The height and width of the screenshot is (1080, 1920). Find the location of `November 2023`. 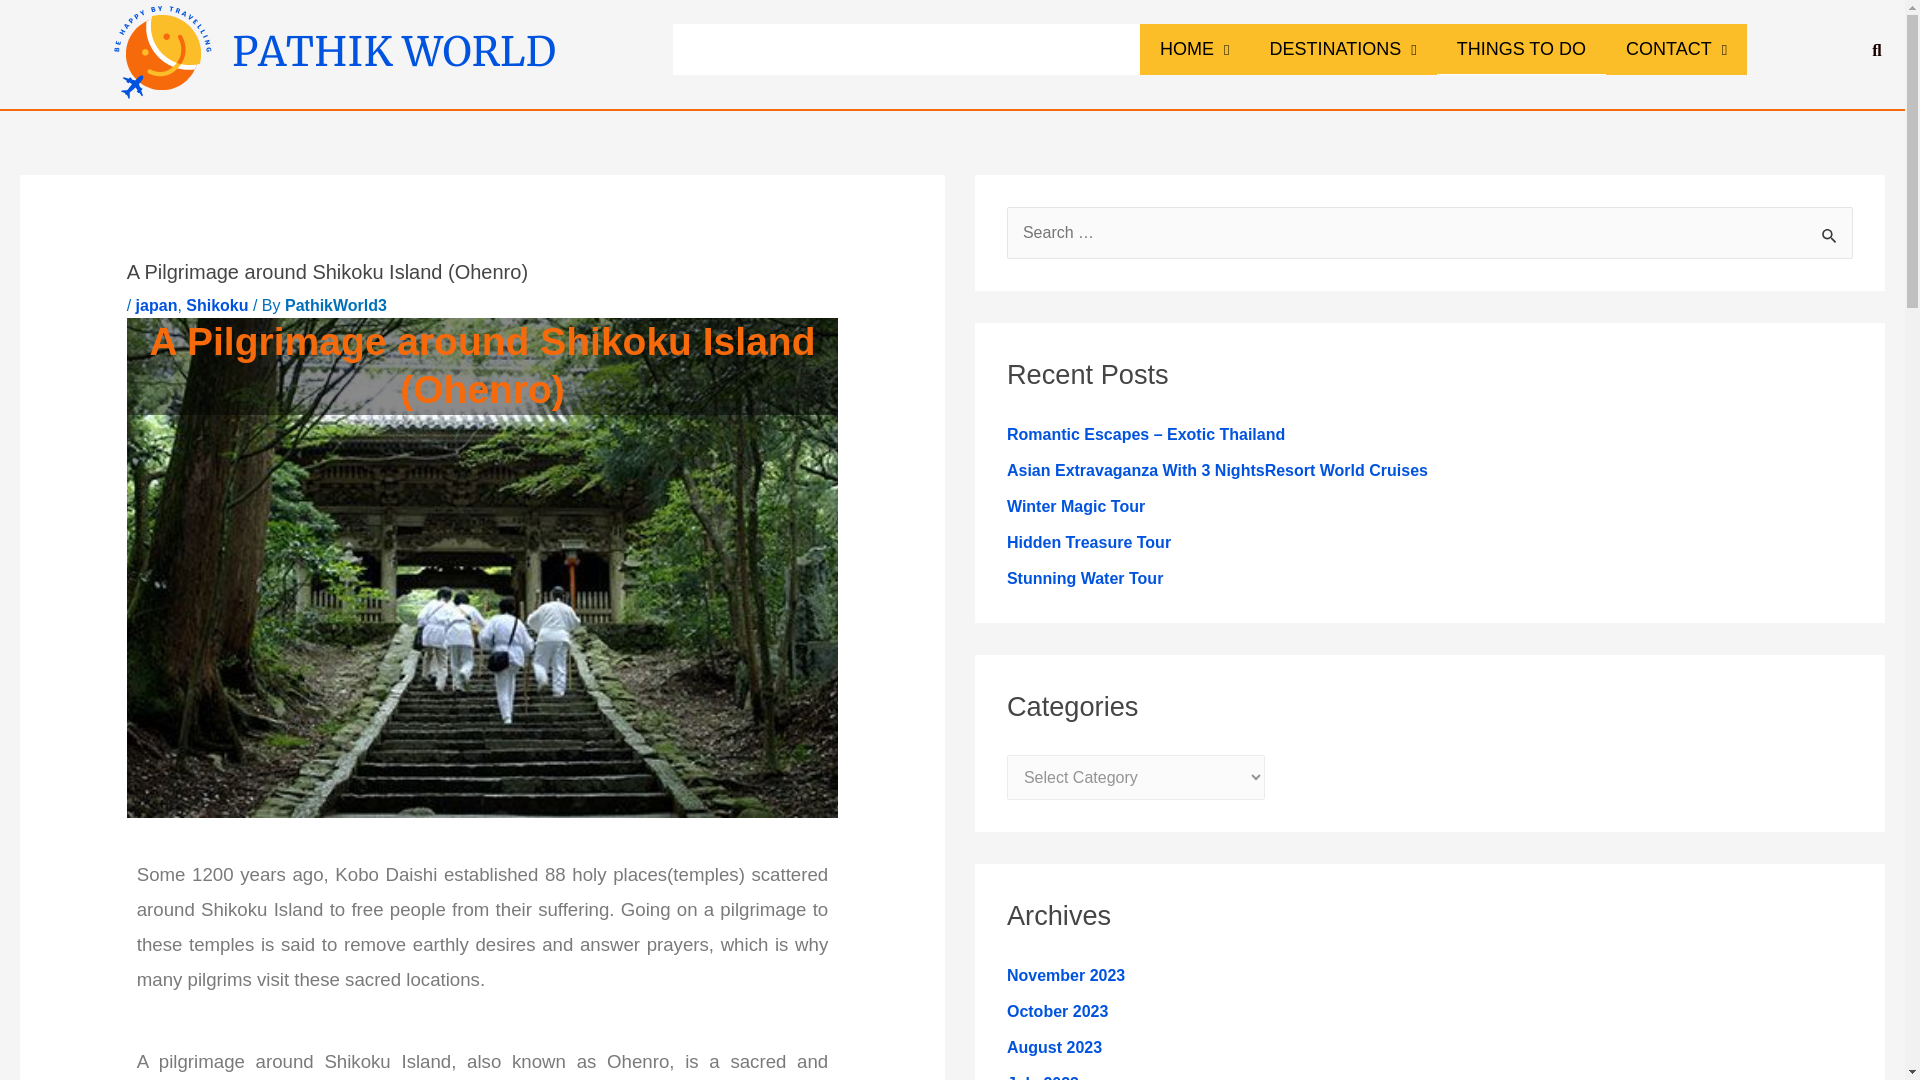

November 2023 is located at coordinates (1066, 974).